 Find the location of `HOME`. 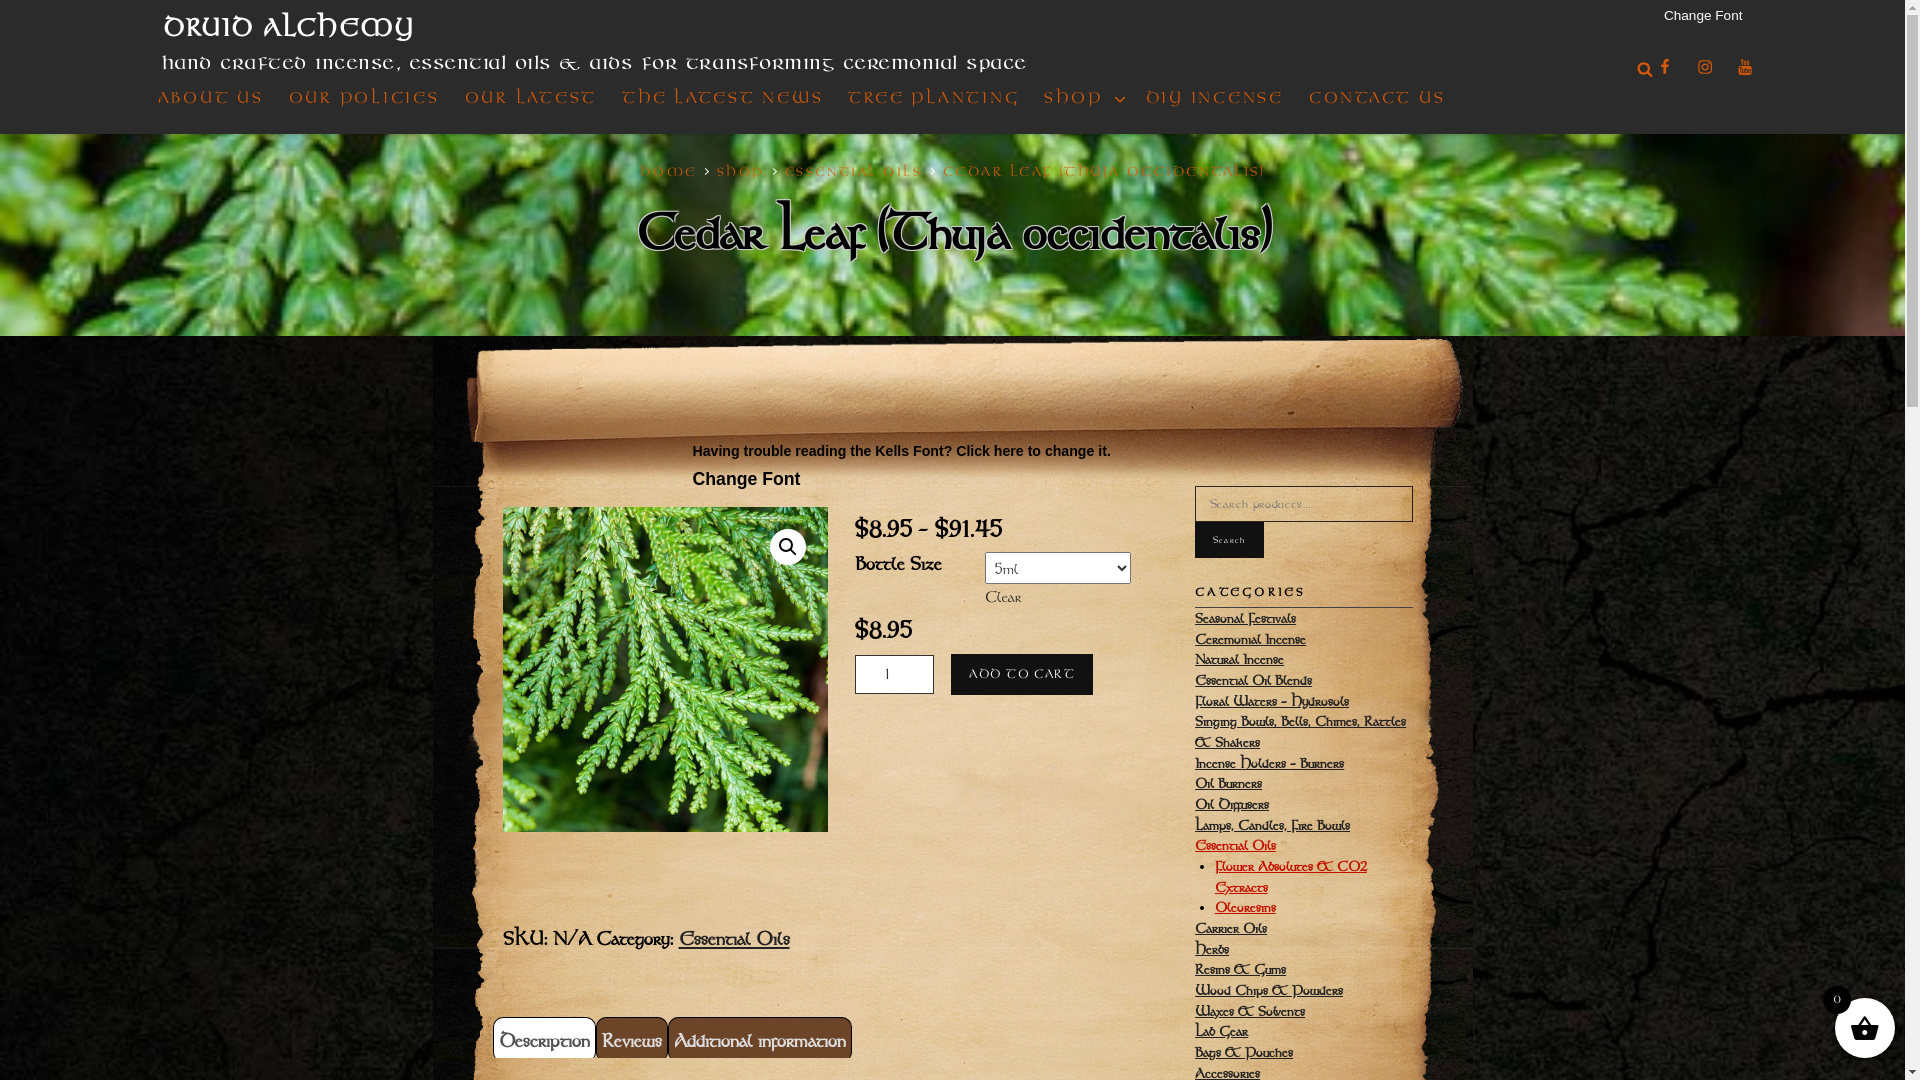

HOME is located at coordinates (668, 172).